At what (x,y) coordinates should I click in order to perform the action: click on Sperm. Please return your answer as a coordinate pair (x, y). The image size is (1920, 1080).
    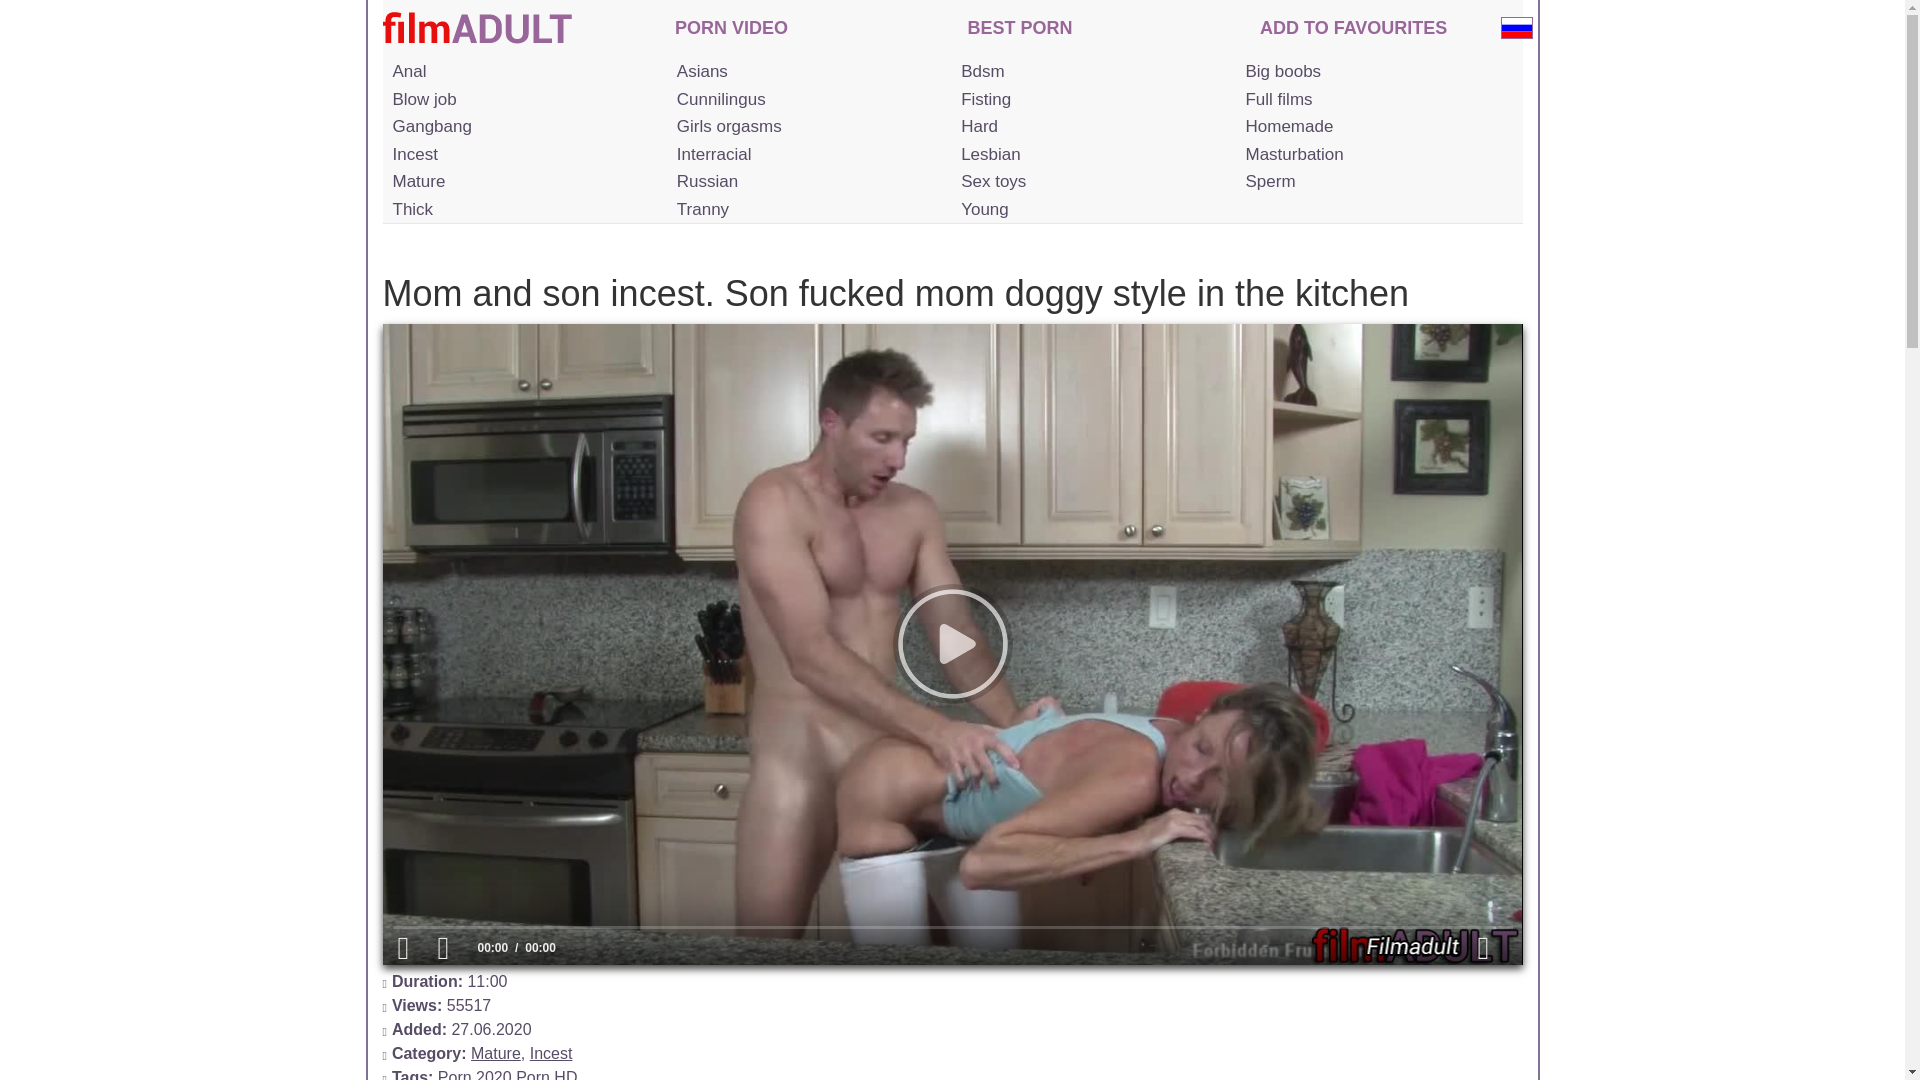
    Looking at the image, I should click on (1374, 182).